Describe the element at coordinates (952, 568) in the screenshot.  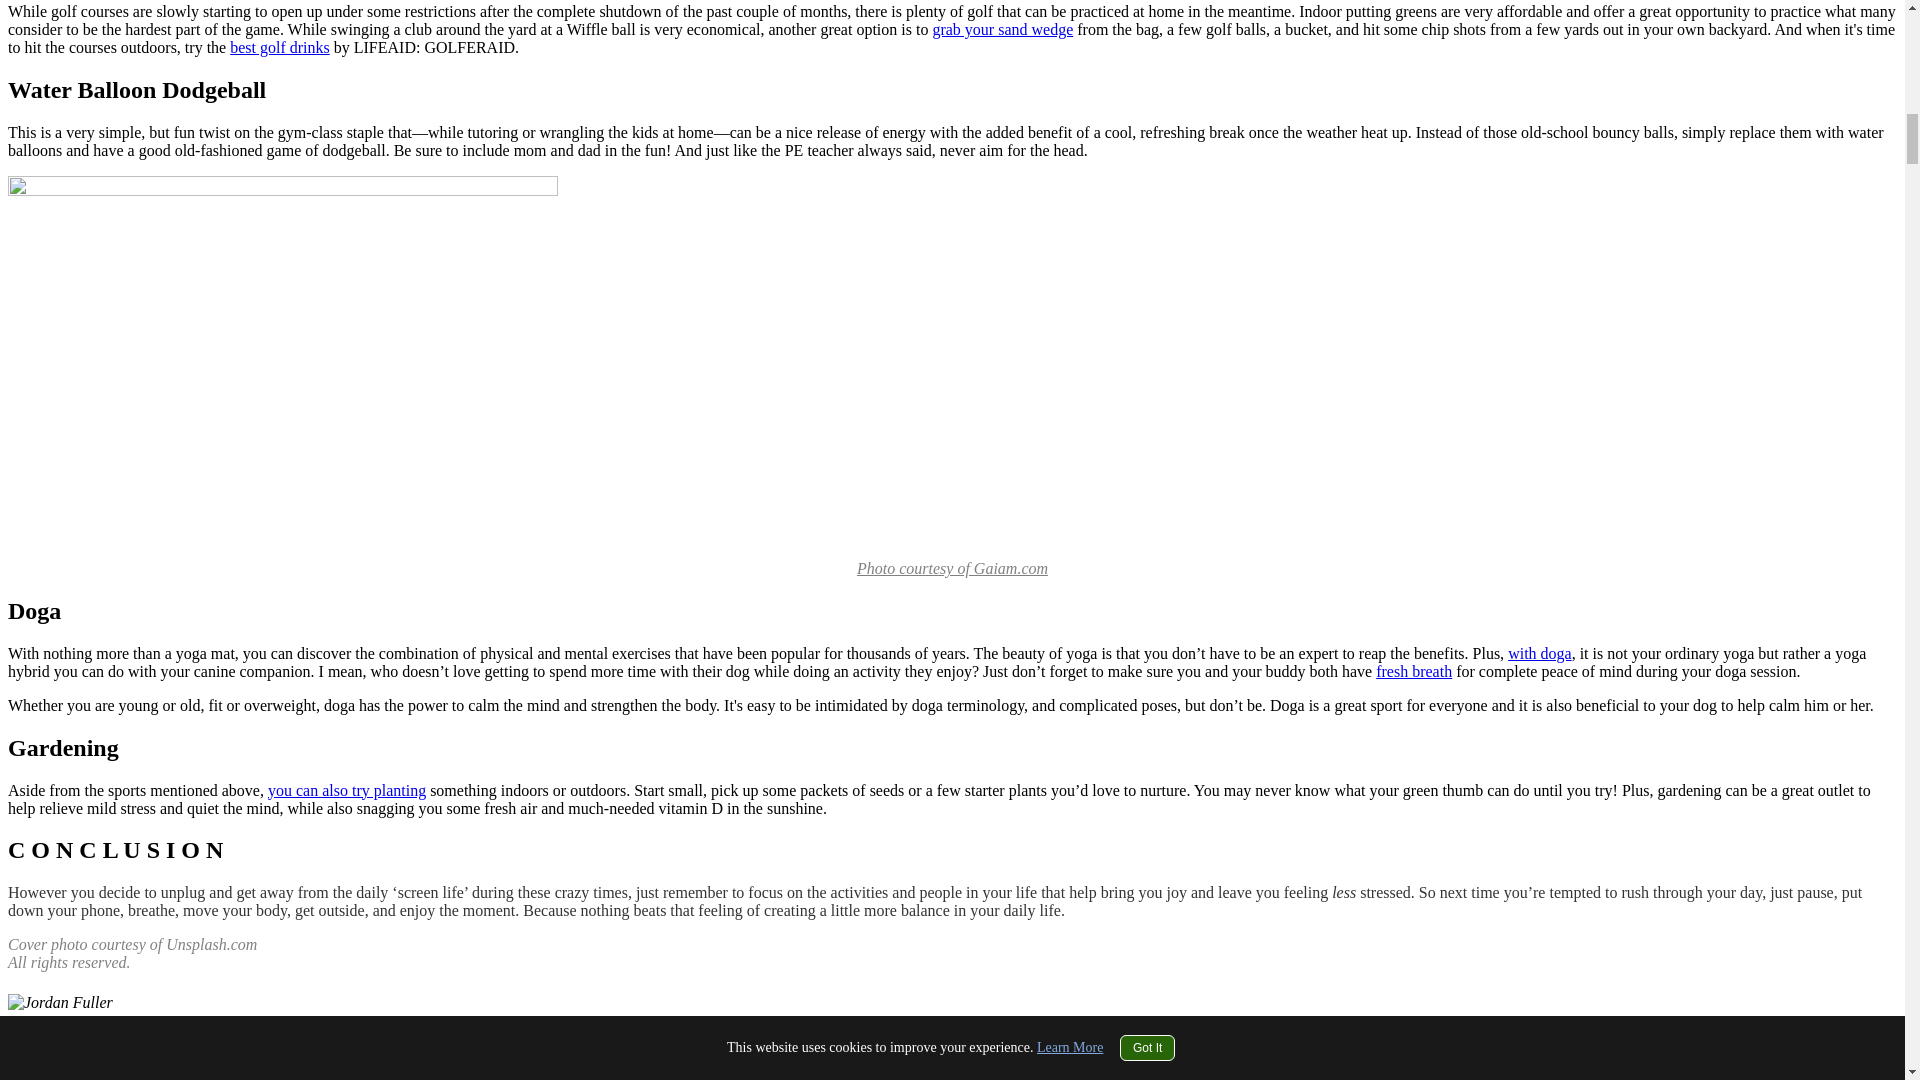
I see `Photo courtesy of Gaiam.com` at that location.